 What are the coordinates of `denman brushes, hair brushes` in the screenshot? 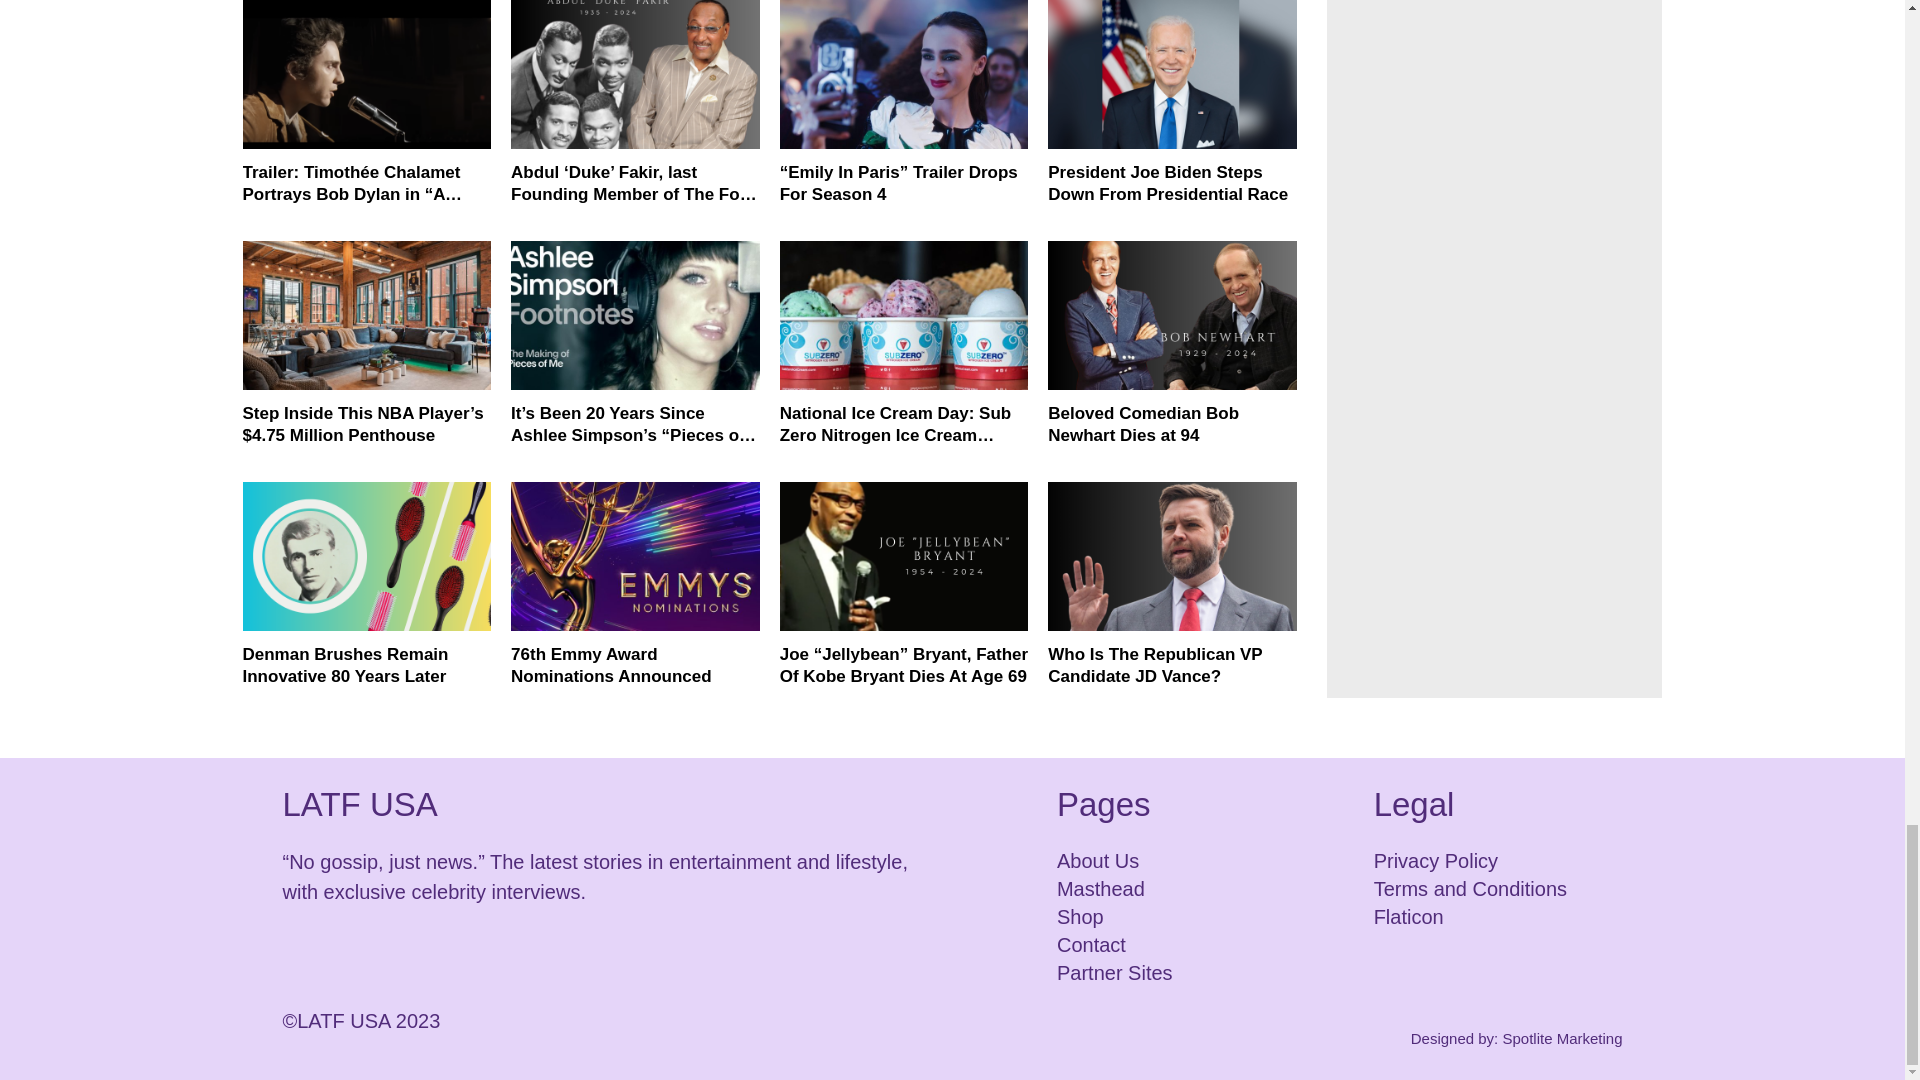 It's located at (366, 556).